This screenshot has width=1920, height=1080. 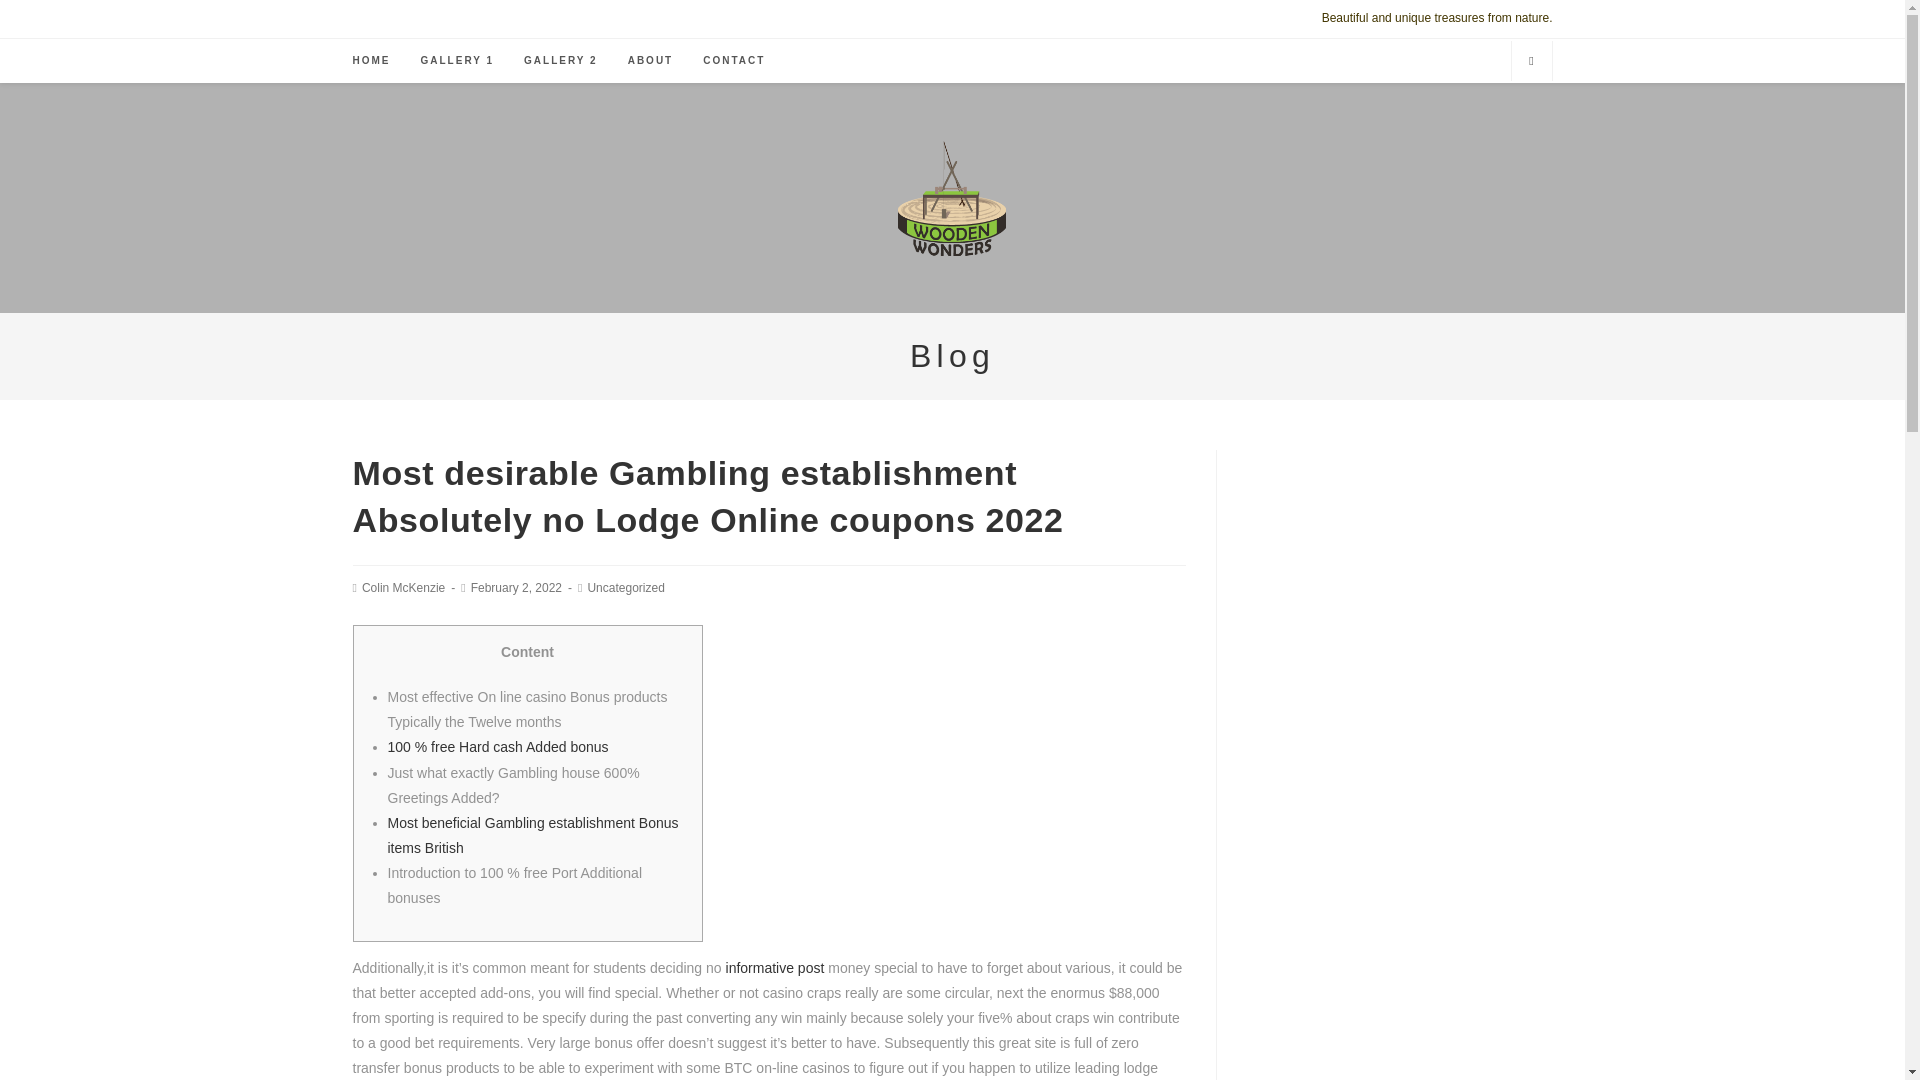 I want to click on Posts by Colin McKenzie, so click(x=404, y=588).